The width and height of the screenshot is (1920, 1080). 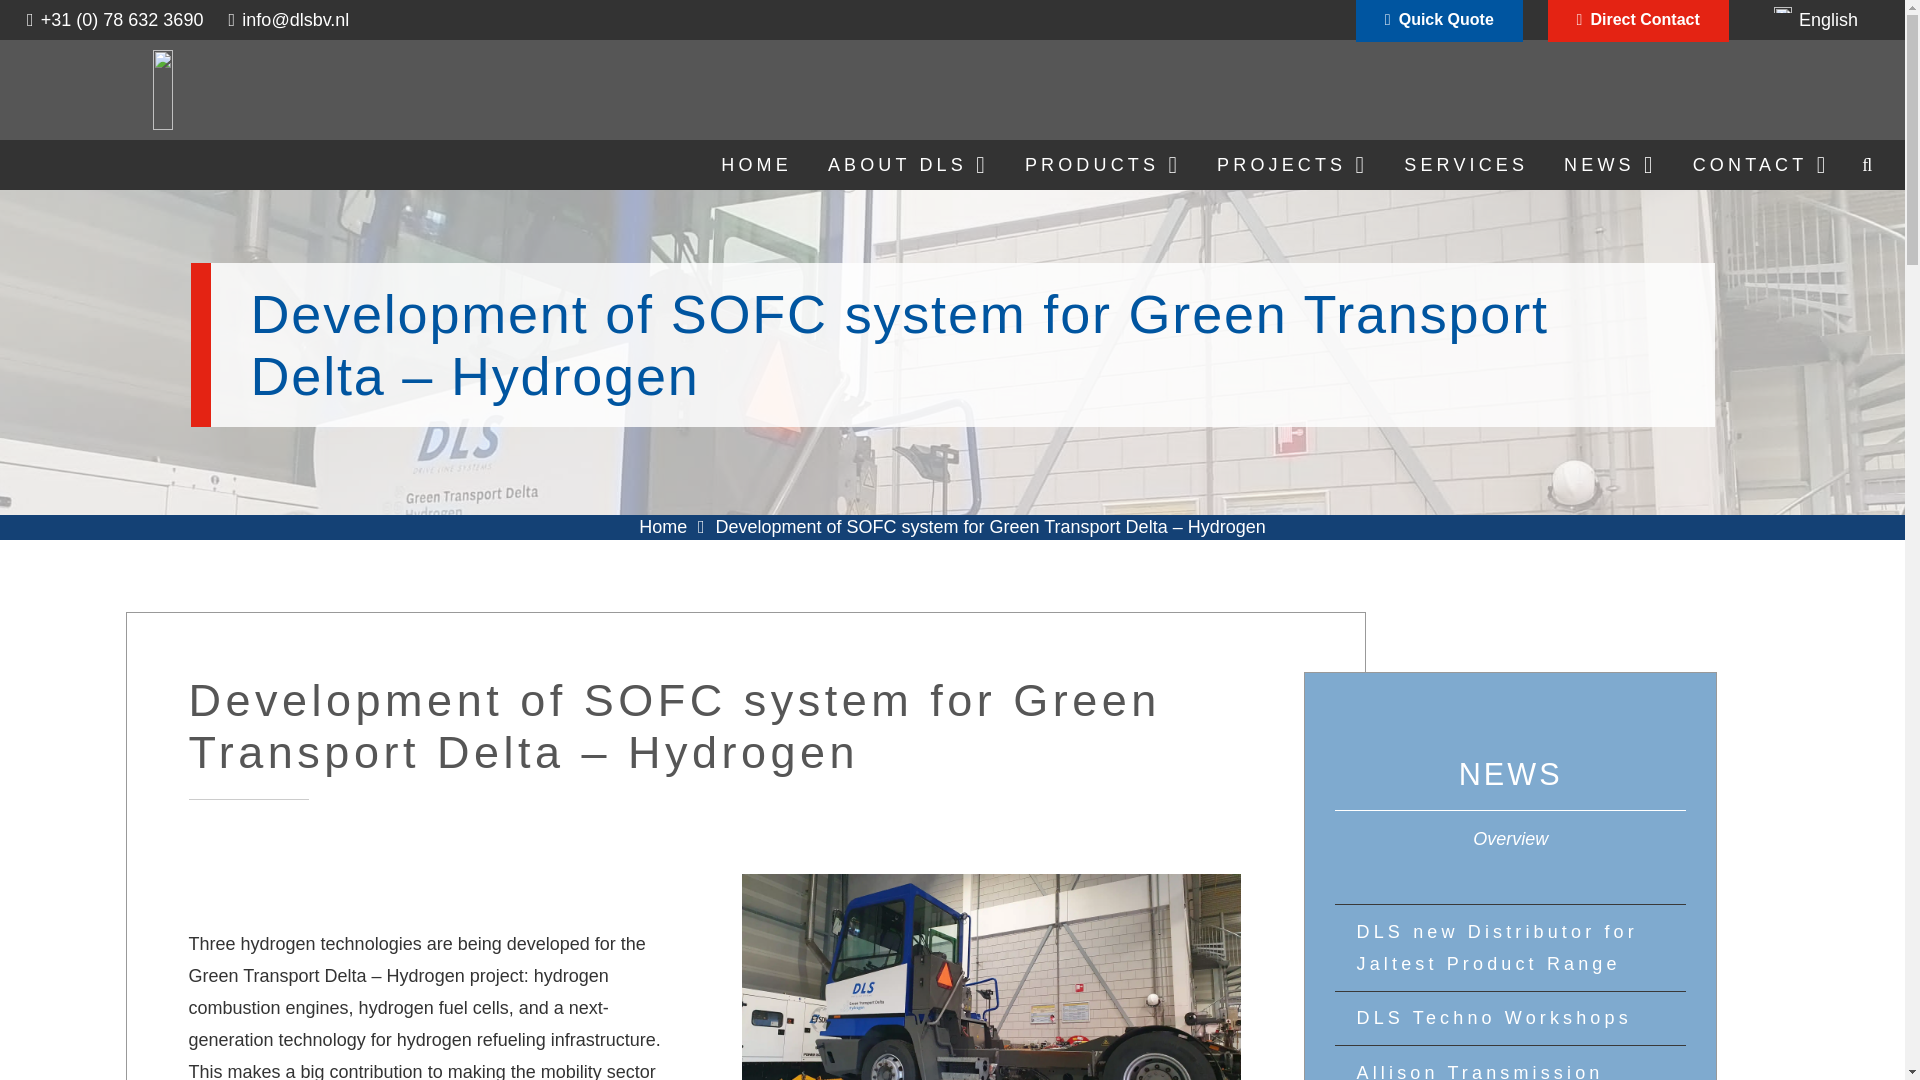 What do you see at coordinates (1102, 165) in the screenshot?
I see `PRODUCTS` at bounding box center [1102, 165].